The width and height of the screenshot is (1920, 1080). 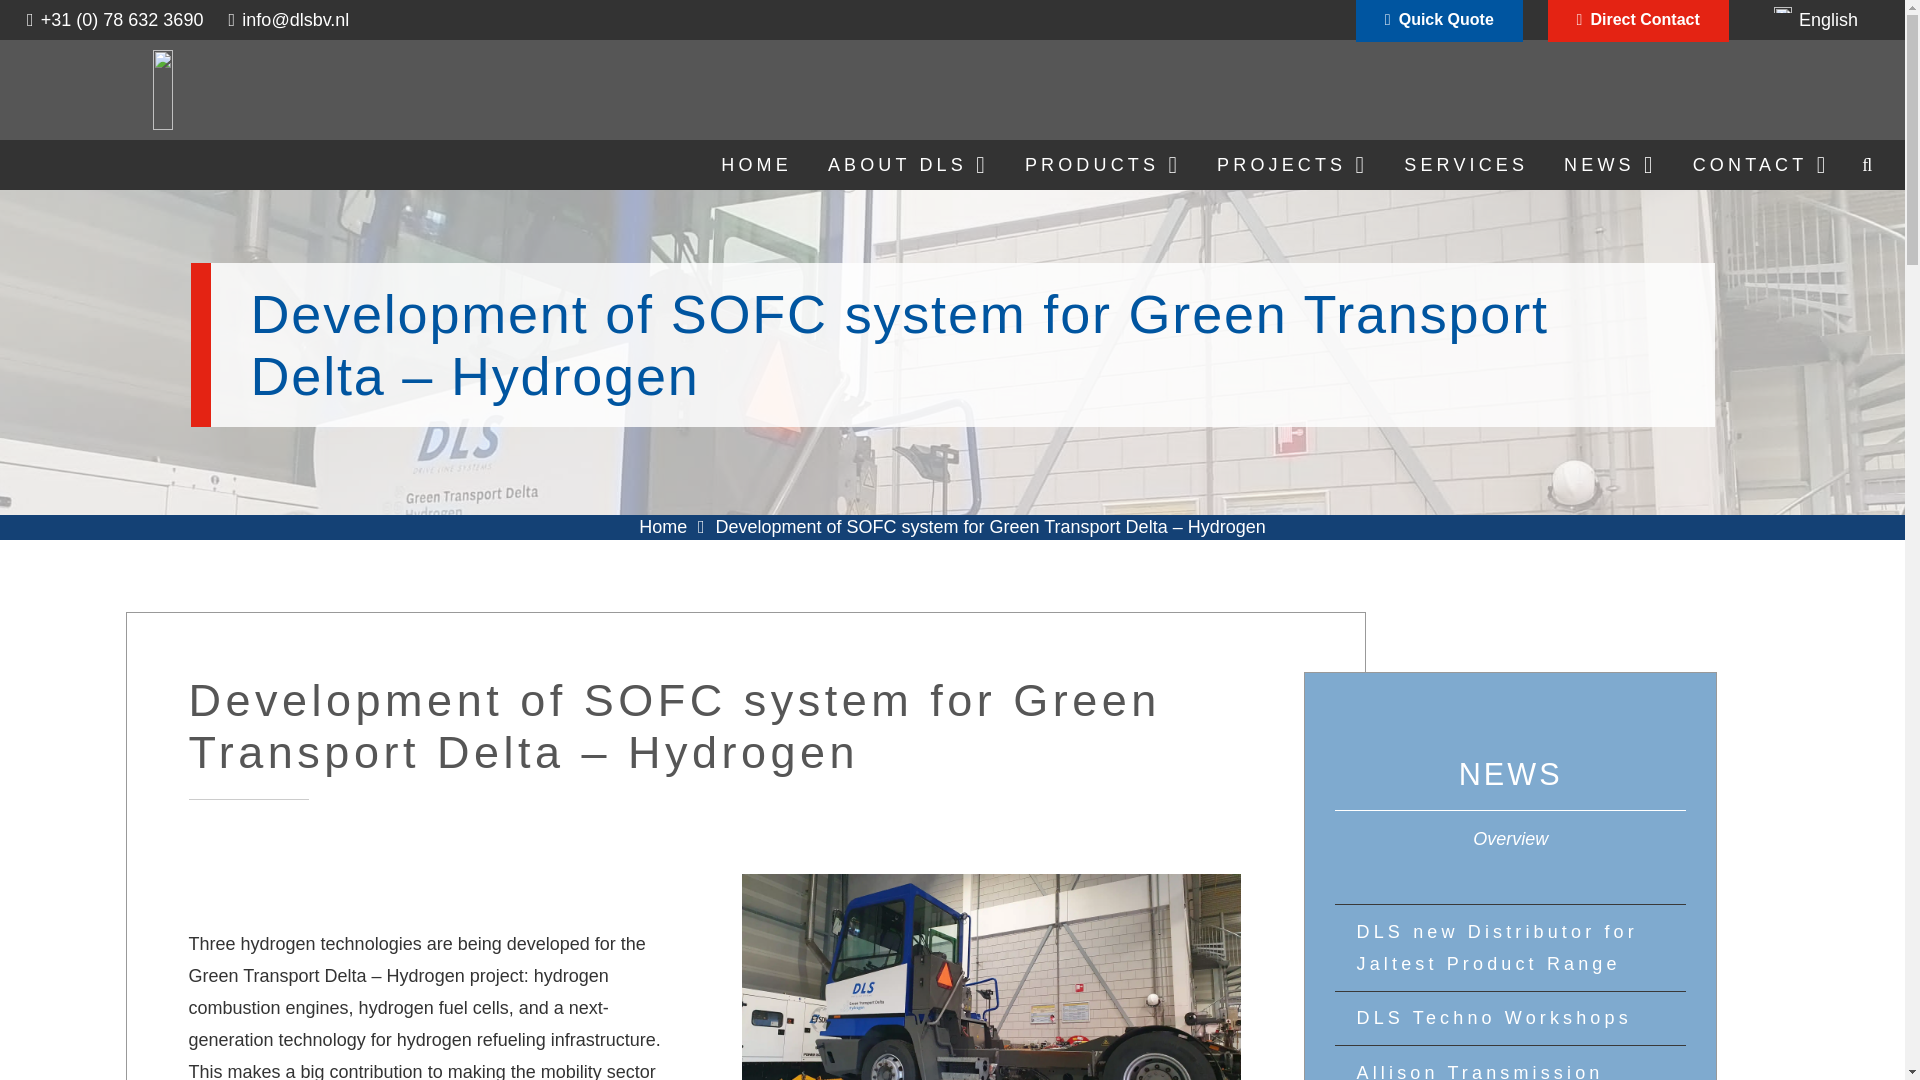 What do you see at coordinates (1102, 165) in the screenshot?
I see `PRODUCTS` at bounding box center [1102, 165].